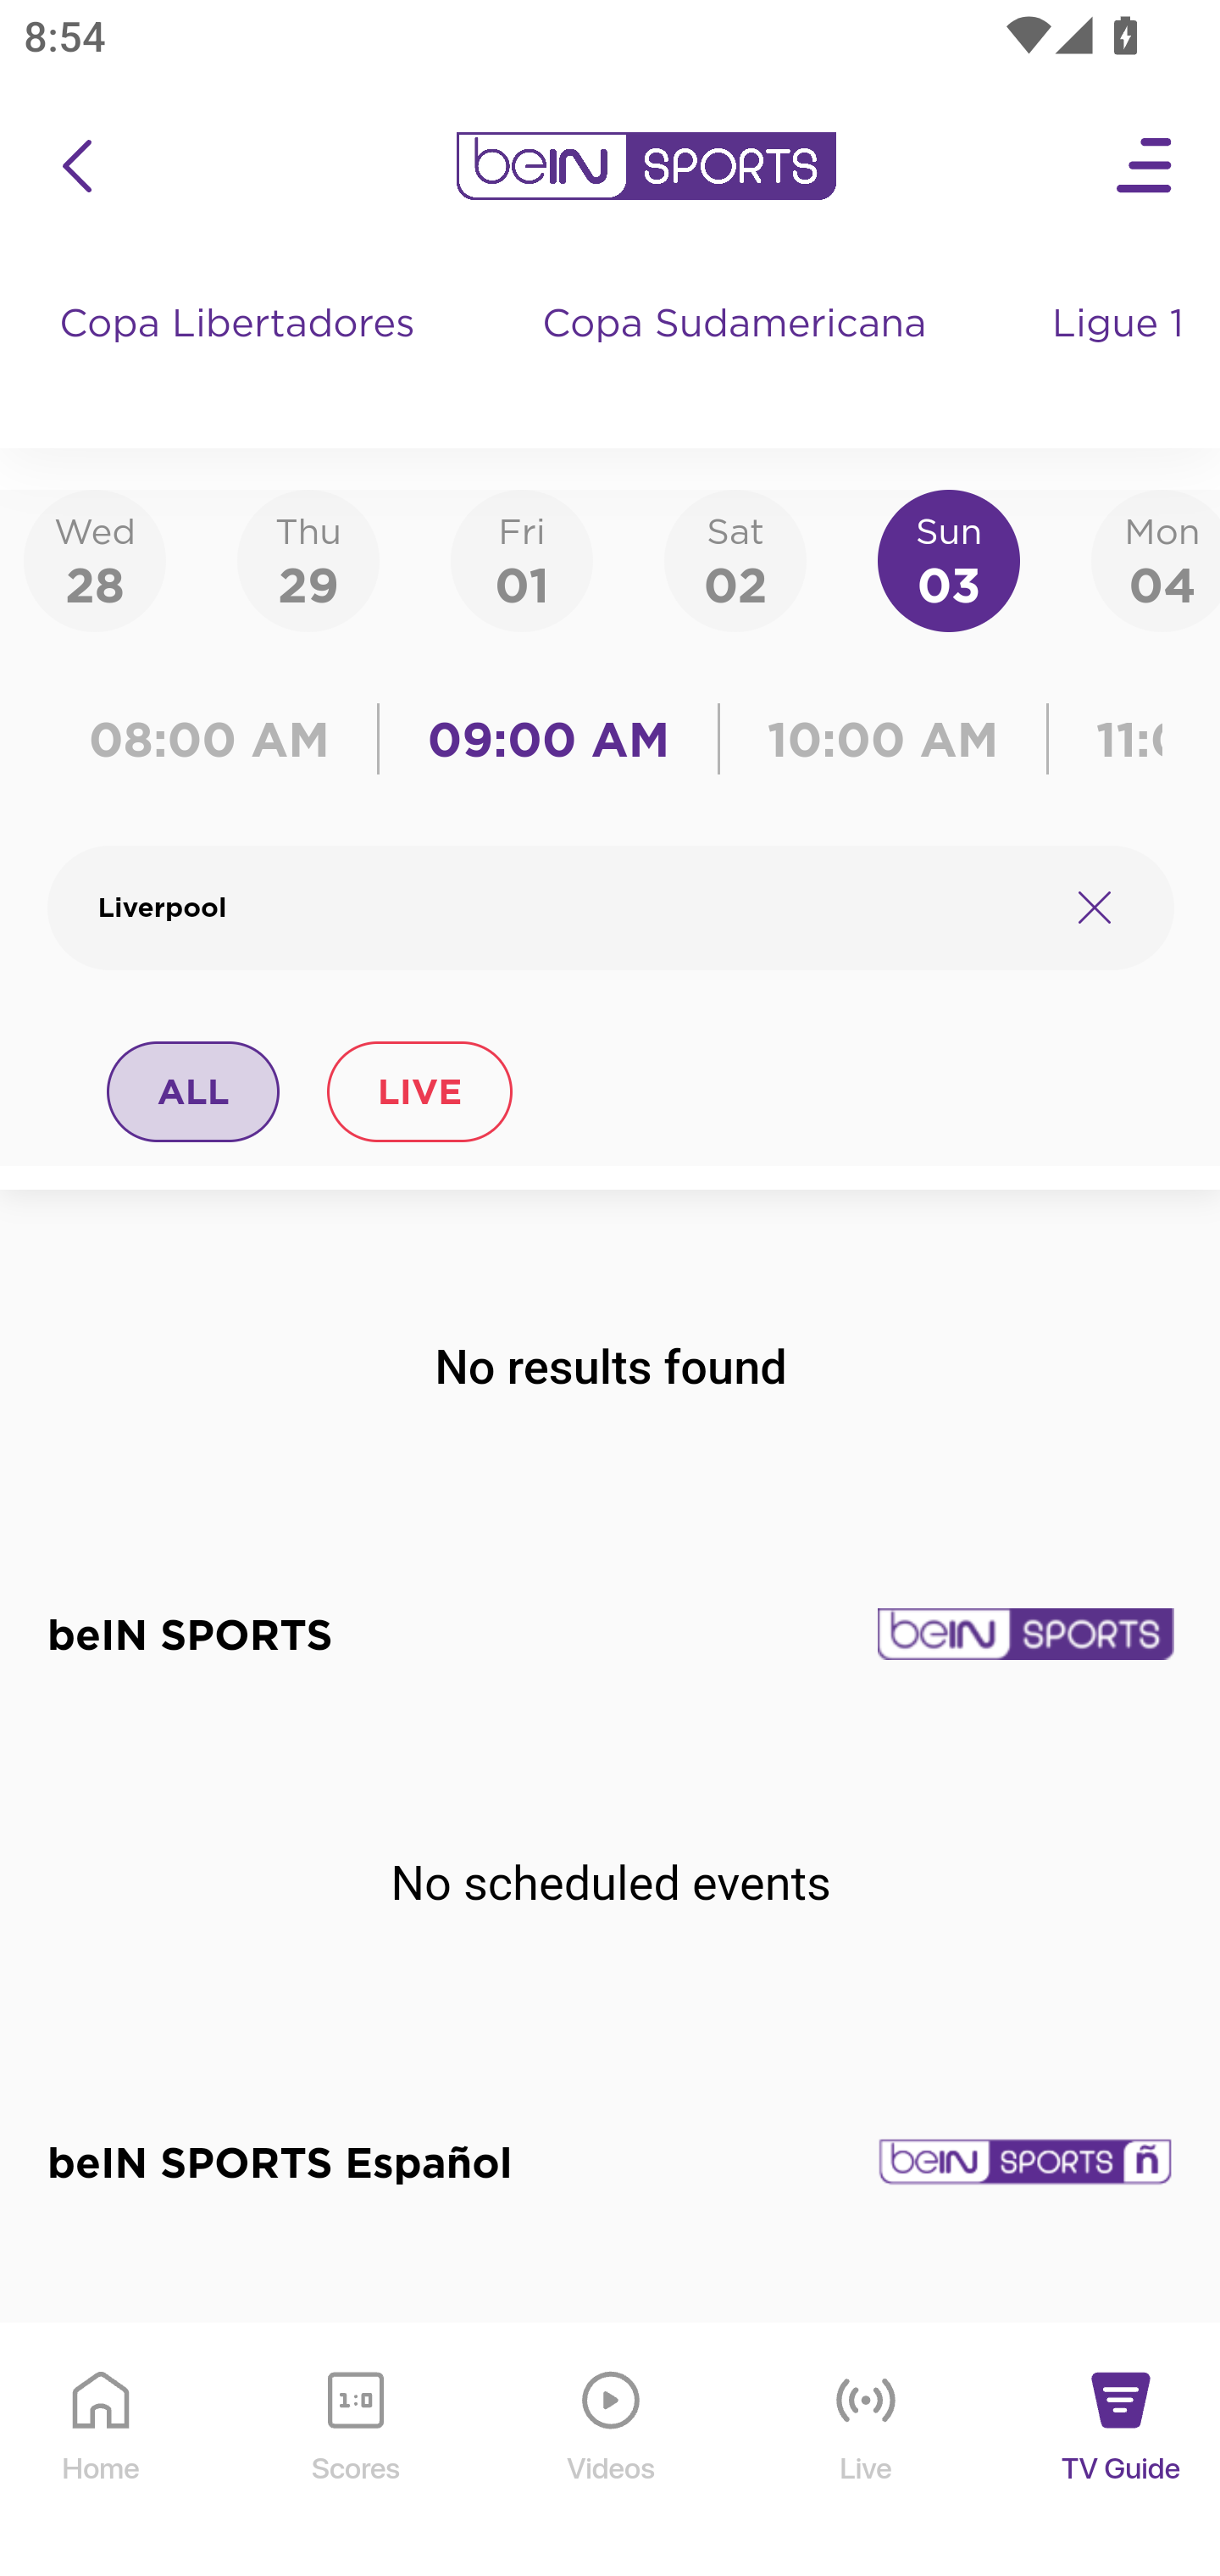  What do you see at coordinates (1145, 166) in the screenshot?
I see `Open Menu Icon` at bounding box center [1145, 166].